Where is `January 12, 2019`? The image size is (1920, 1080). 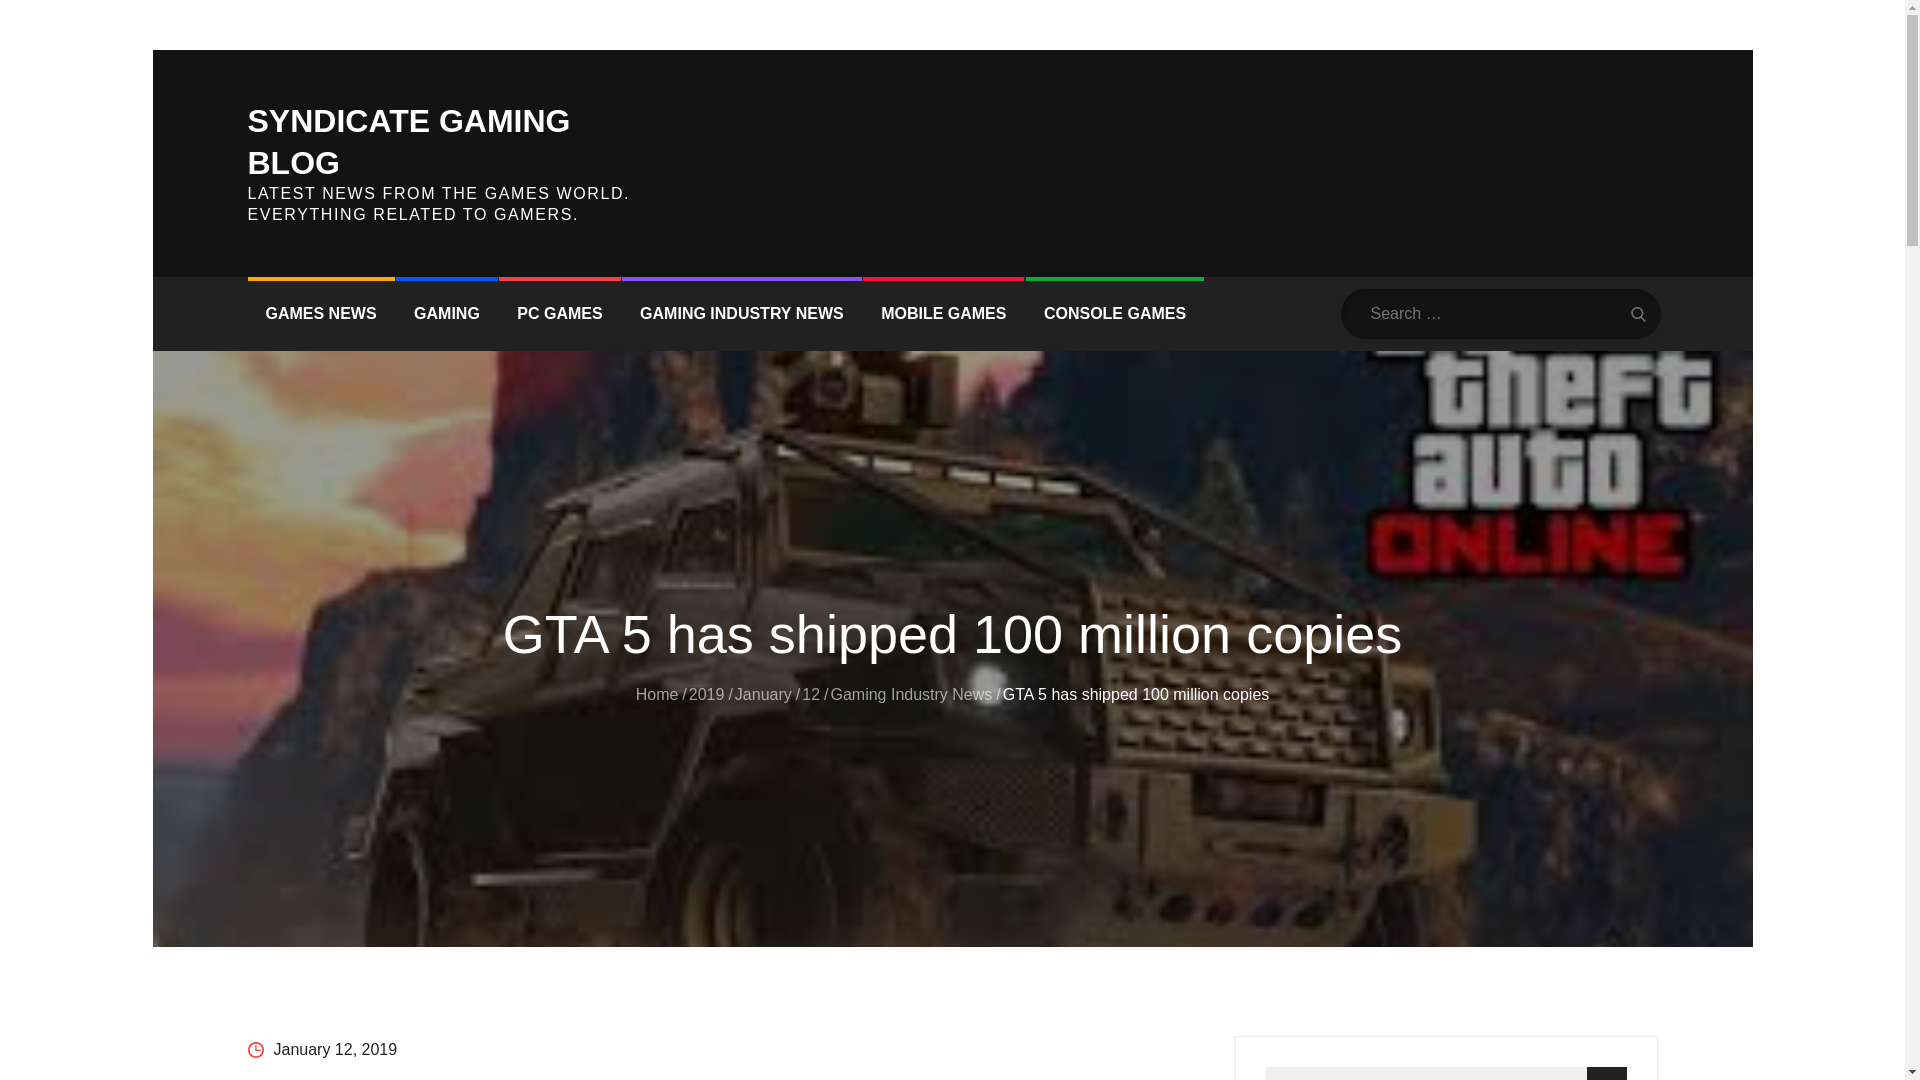 January 12, 2019 is located at coordinates (322, 1050).